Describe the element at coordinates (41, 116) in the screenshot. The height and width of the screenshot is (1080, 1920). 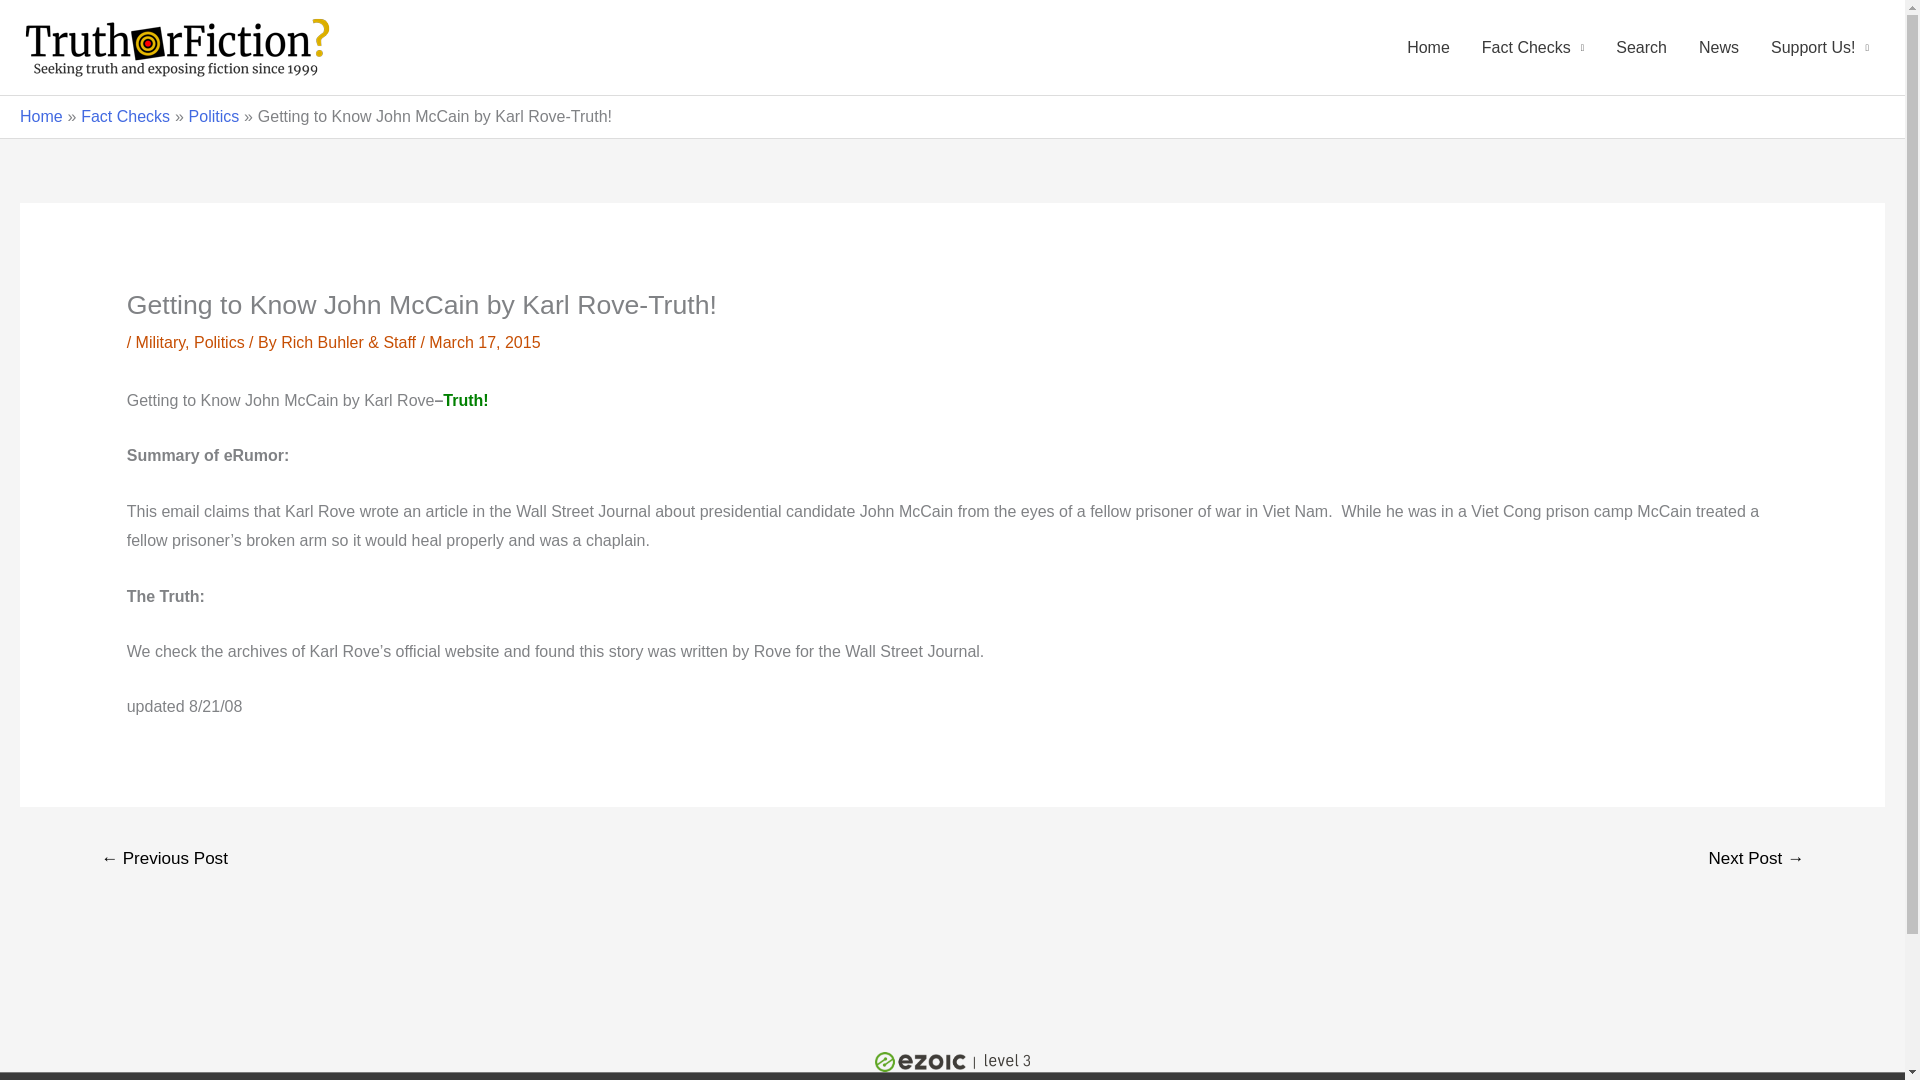
I see `Home` at that location.